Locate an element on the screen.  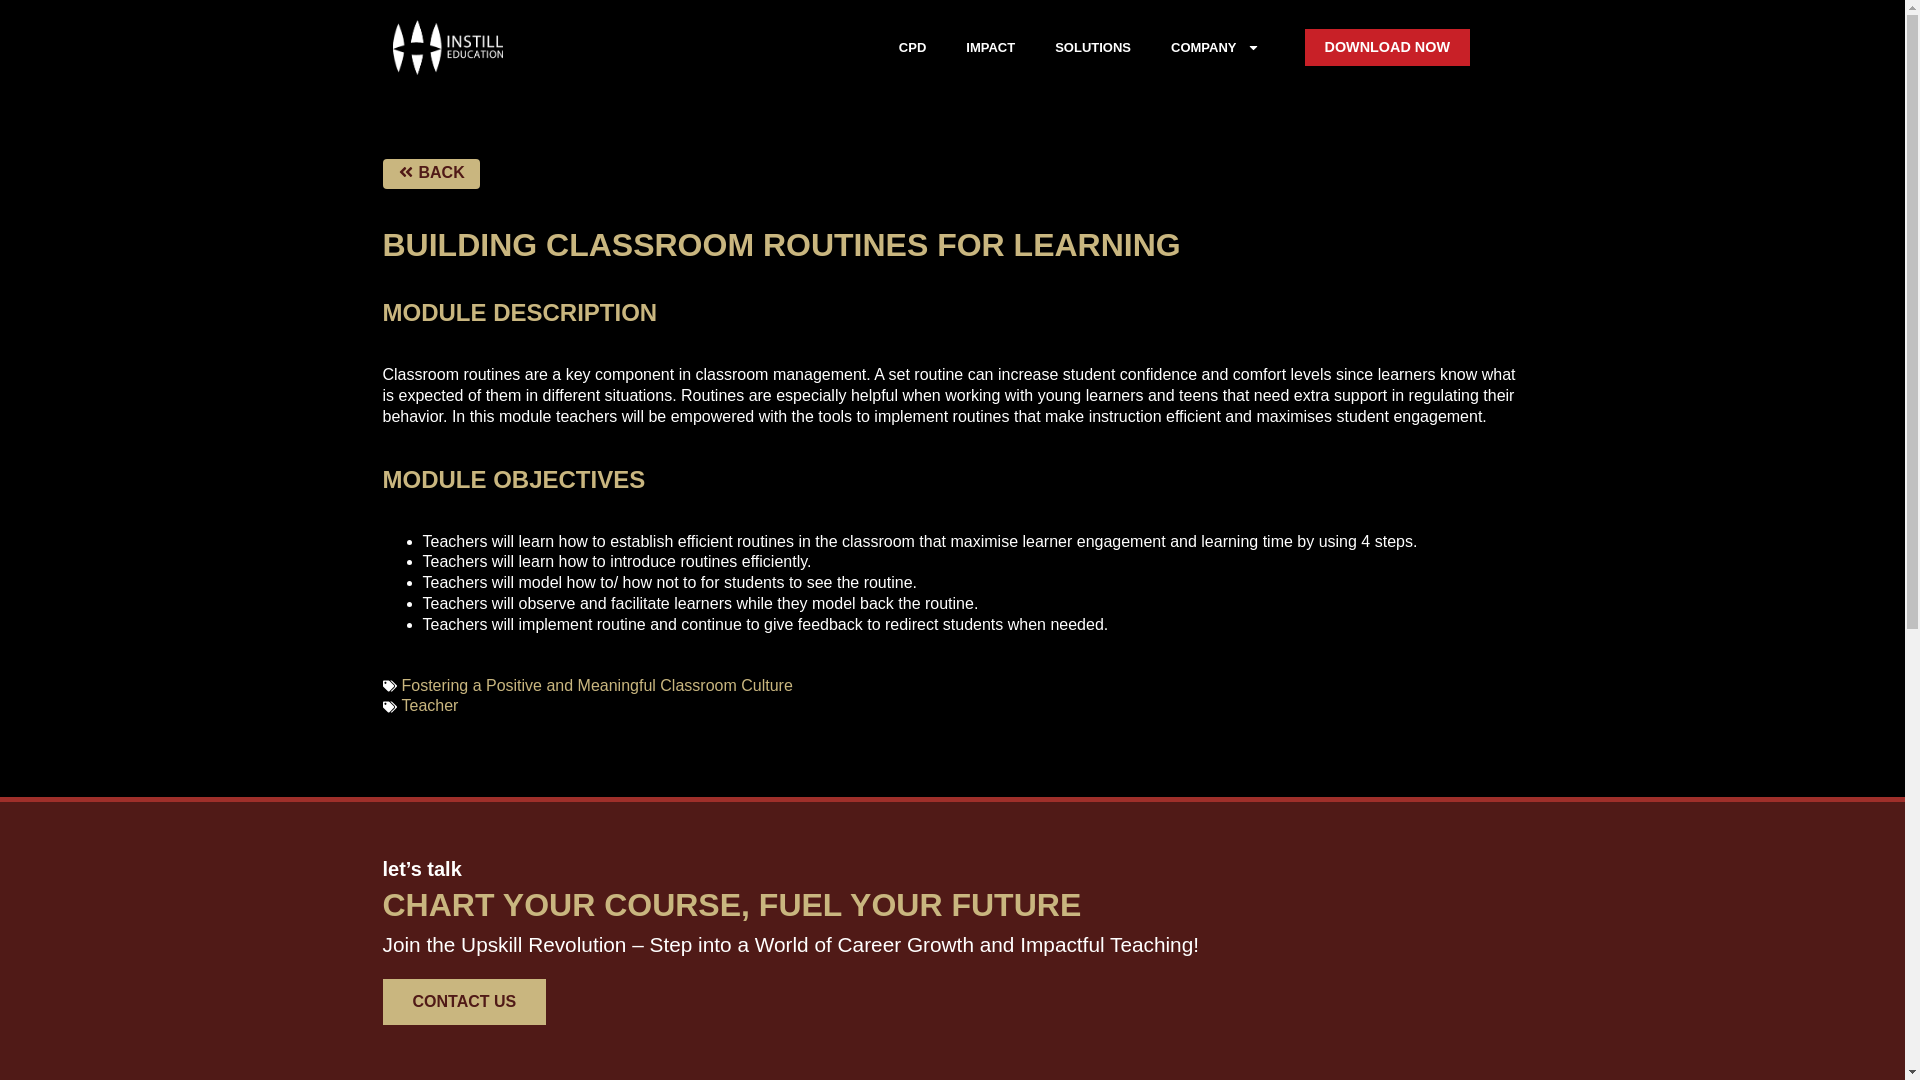
Fostering a Positive and Meaningful Classroom Culture is located at coordinates (596, 686).